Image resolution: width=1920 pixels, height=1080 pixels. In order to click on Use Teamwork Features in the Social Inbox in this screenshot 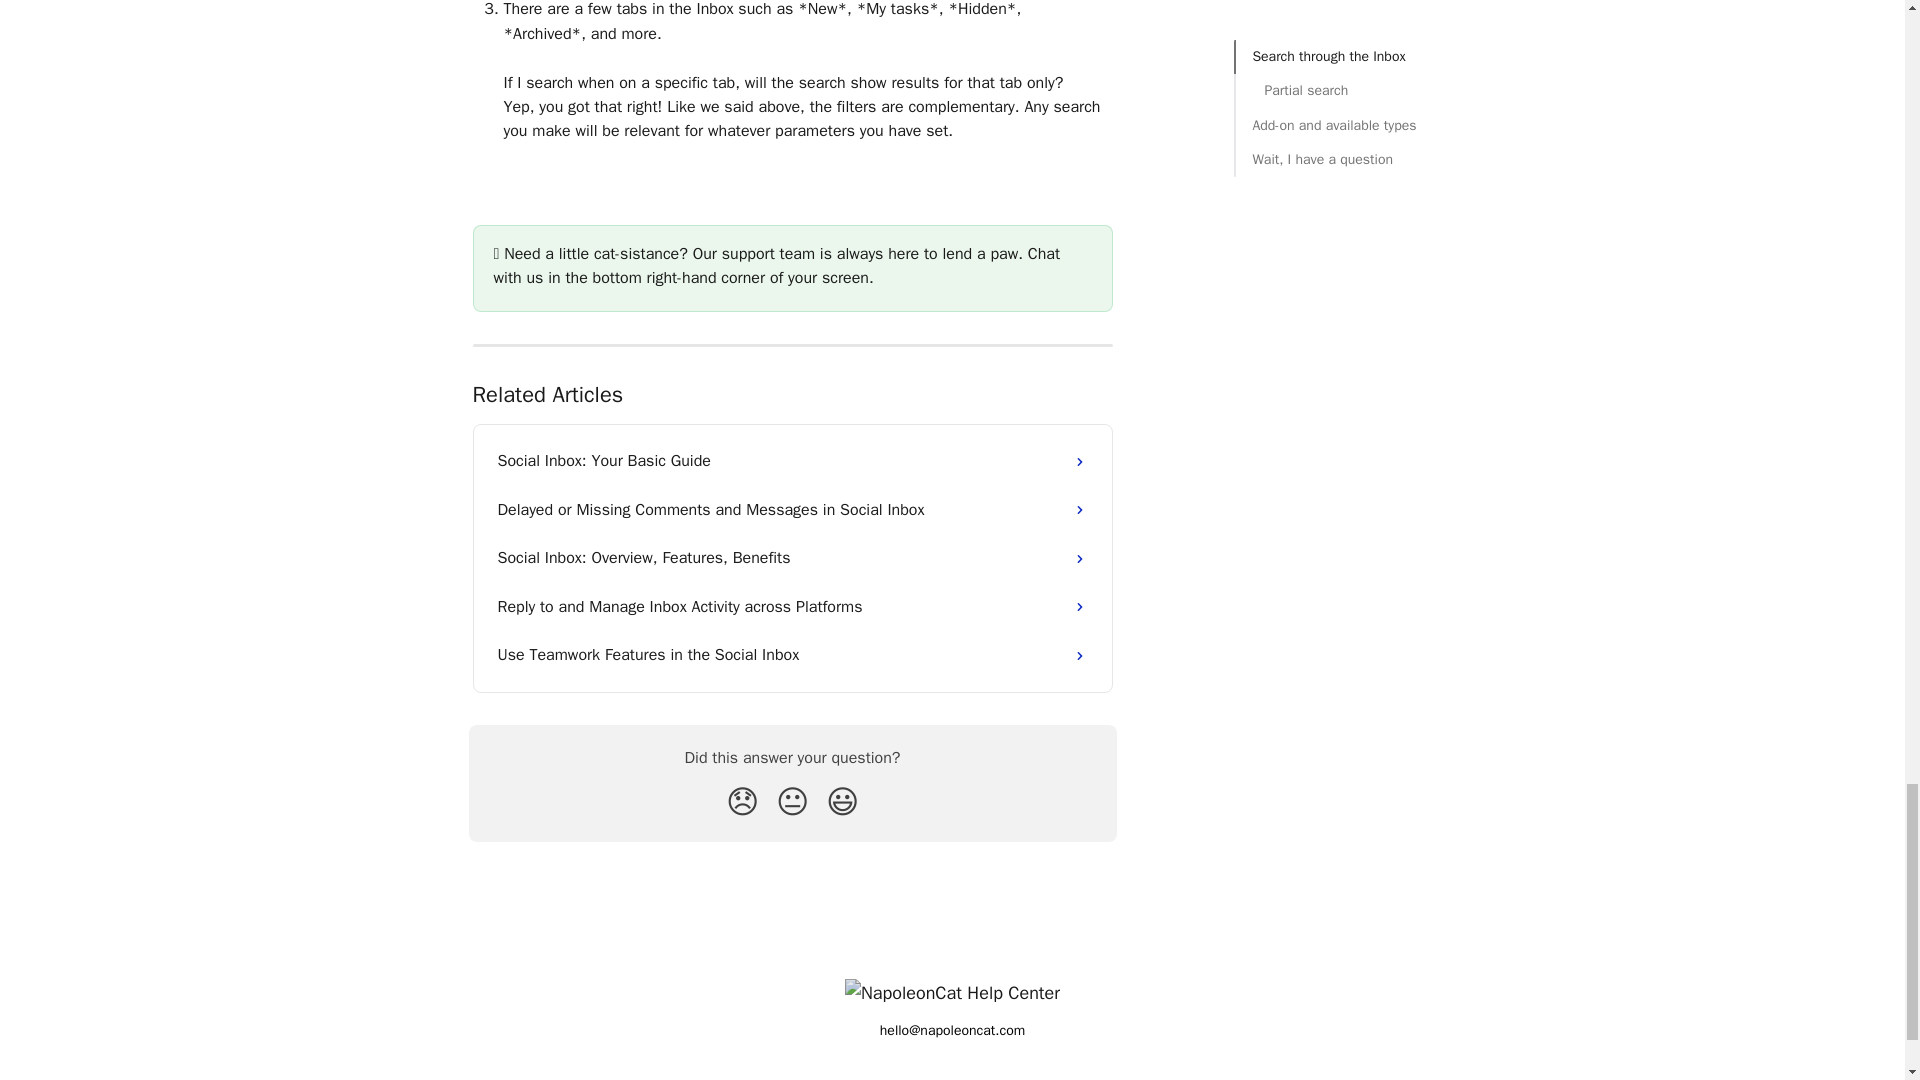, I will do `click(792, 654)`.